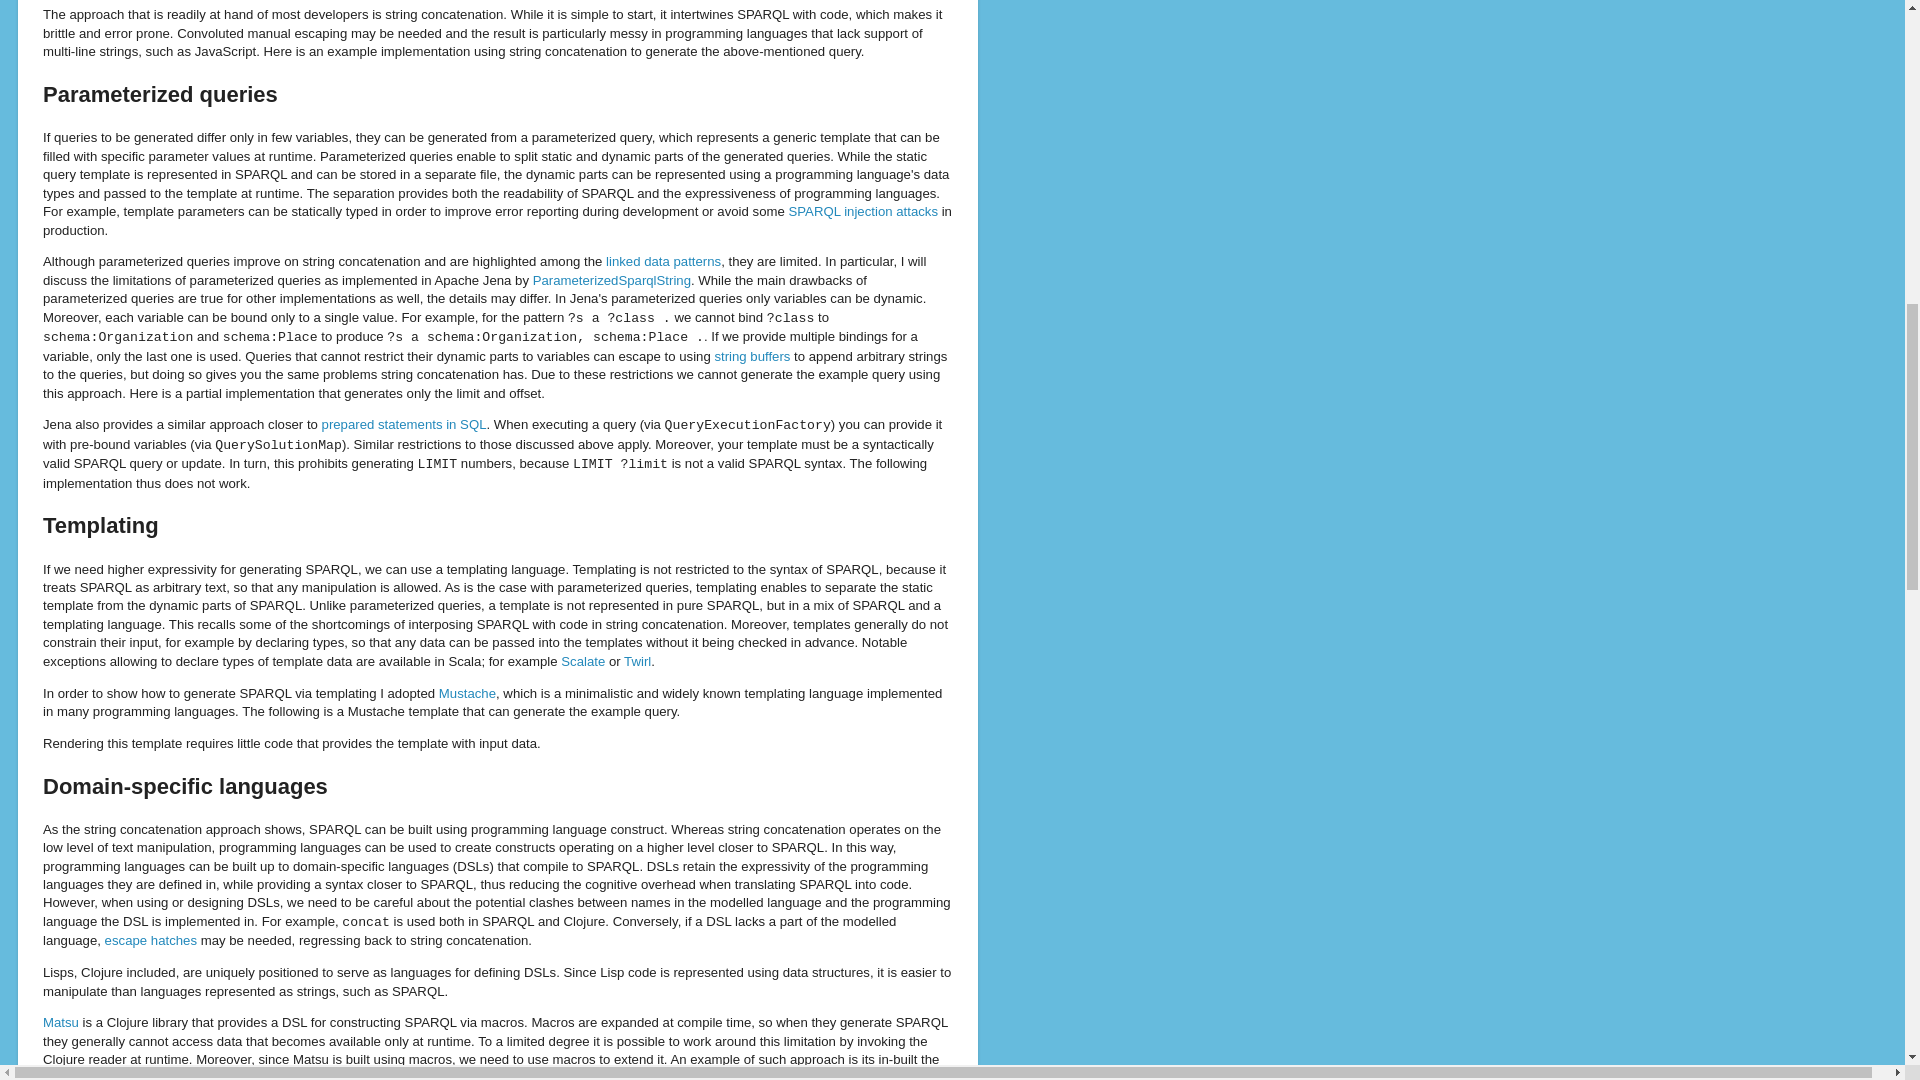 This screenshot has width=1920, height=1080. Describe the element at coordinates (467, 692) in the screenshot. I see `Mustache` at that location.